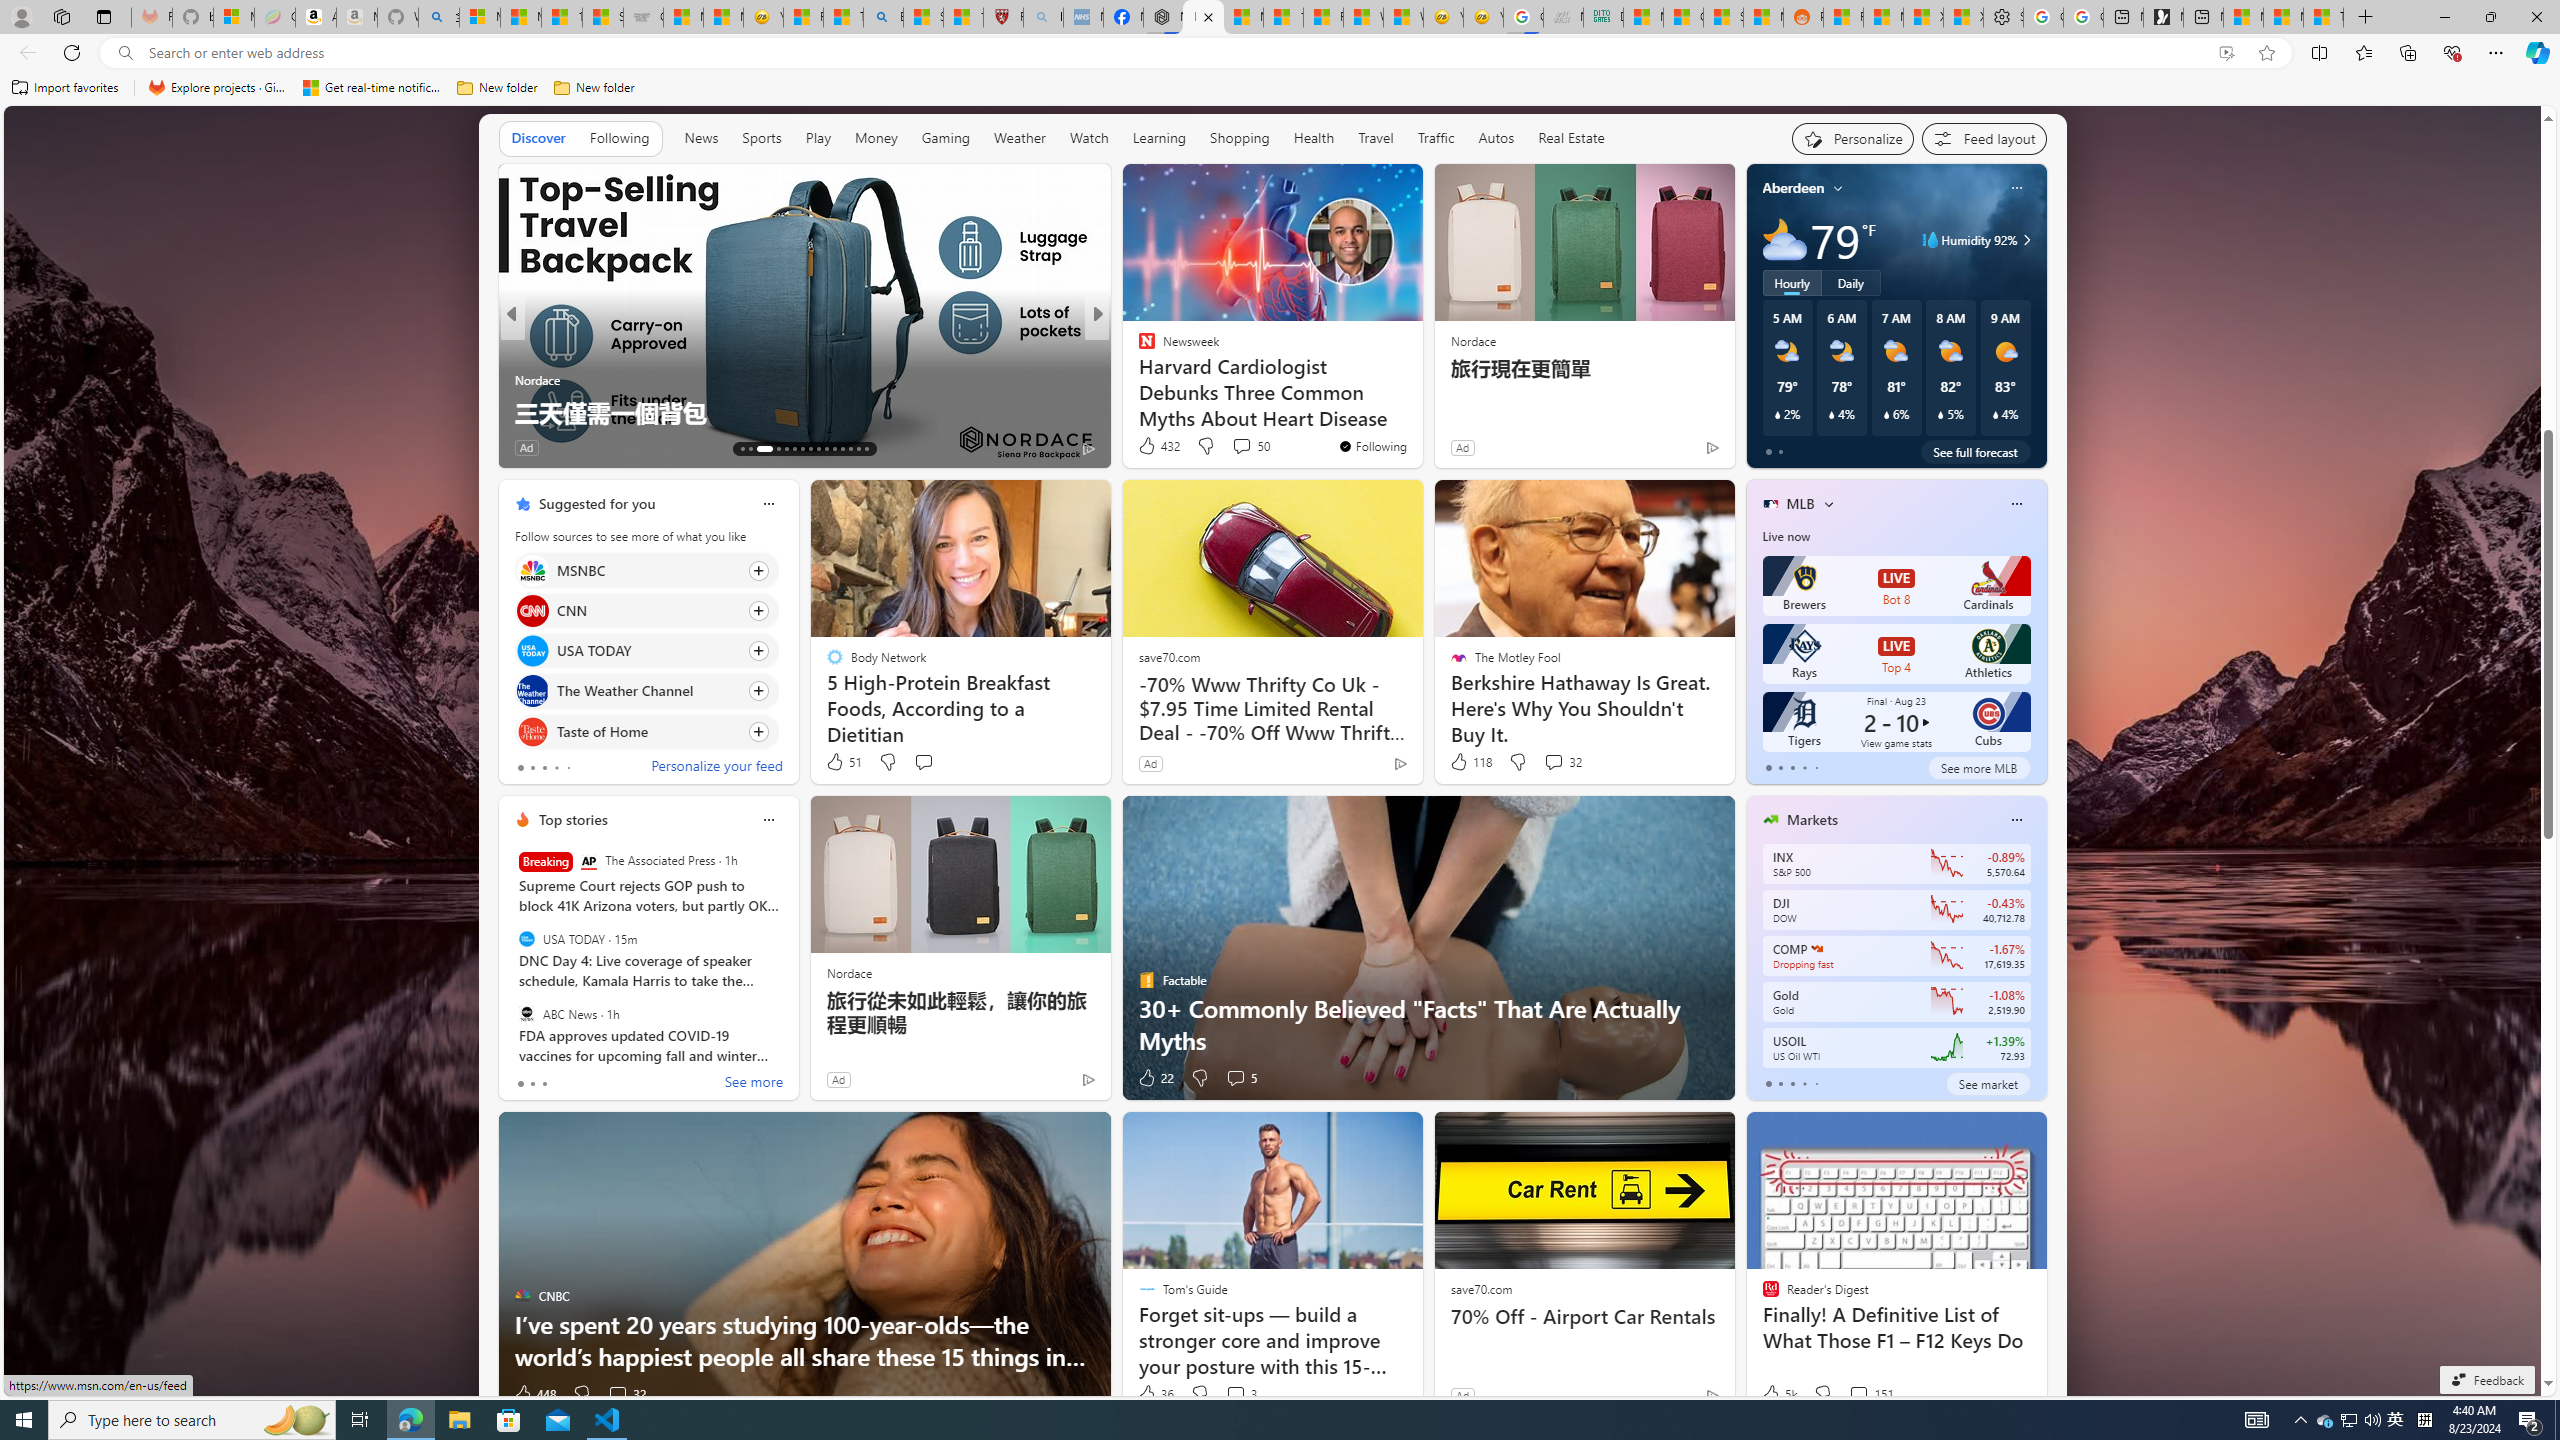 The width and height of the screenshot is (2560, 1440). What do you see at coordinates (1228, 446) in the screenshot?
I see `View comments 7 Comment` at bounding box center [1228, 446].